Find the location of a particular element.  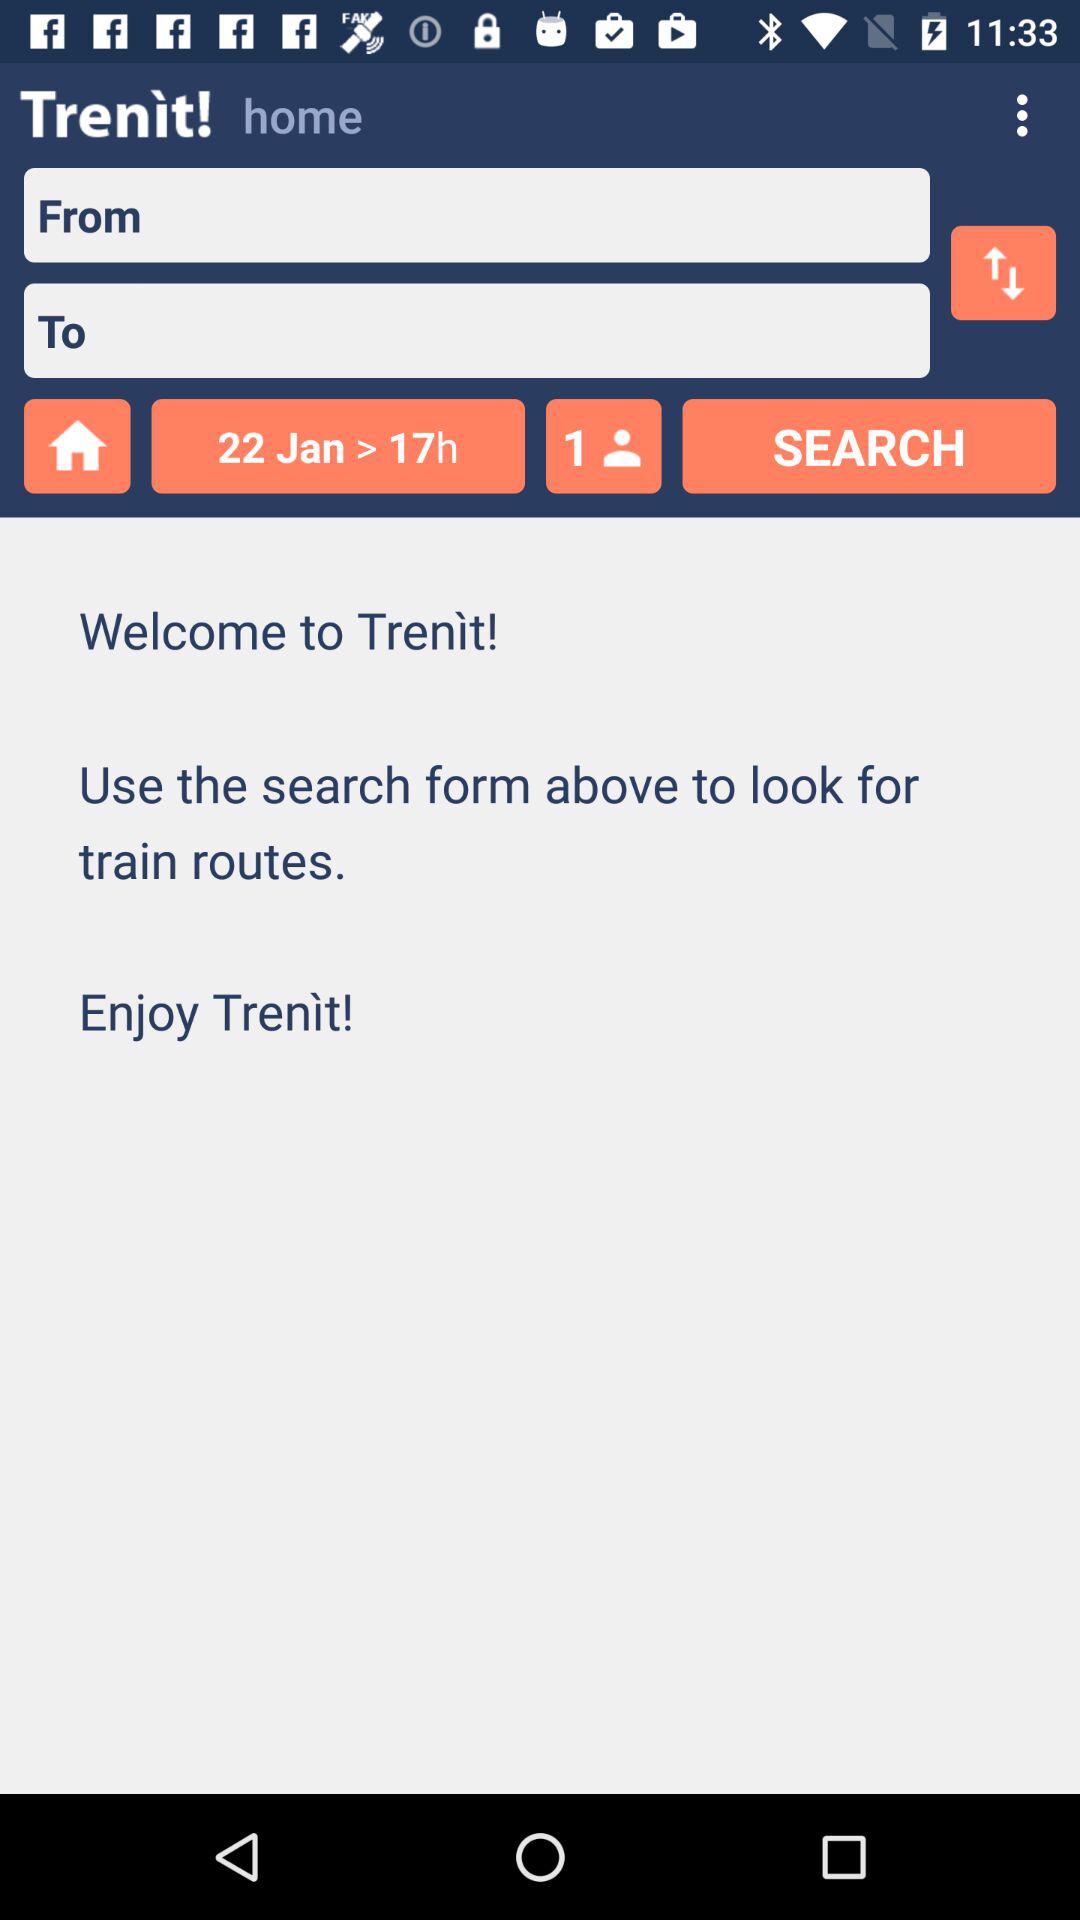

enter text is located at coordinates (536, 215).